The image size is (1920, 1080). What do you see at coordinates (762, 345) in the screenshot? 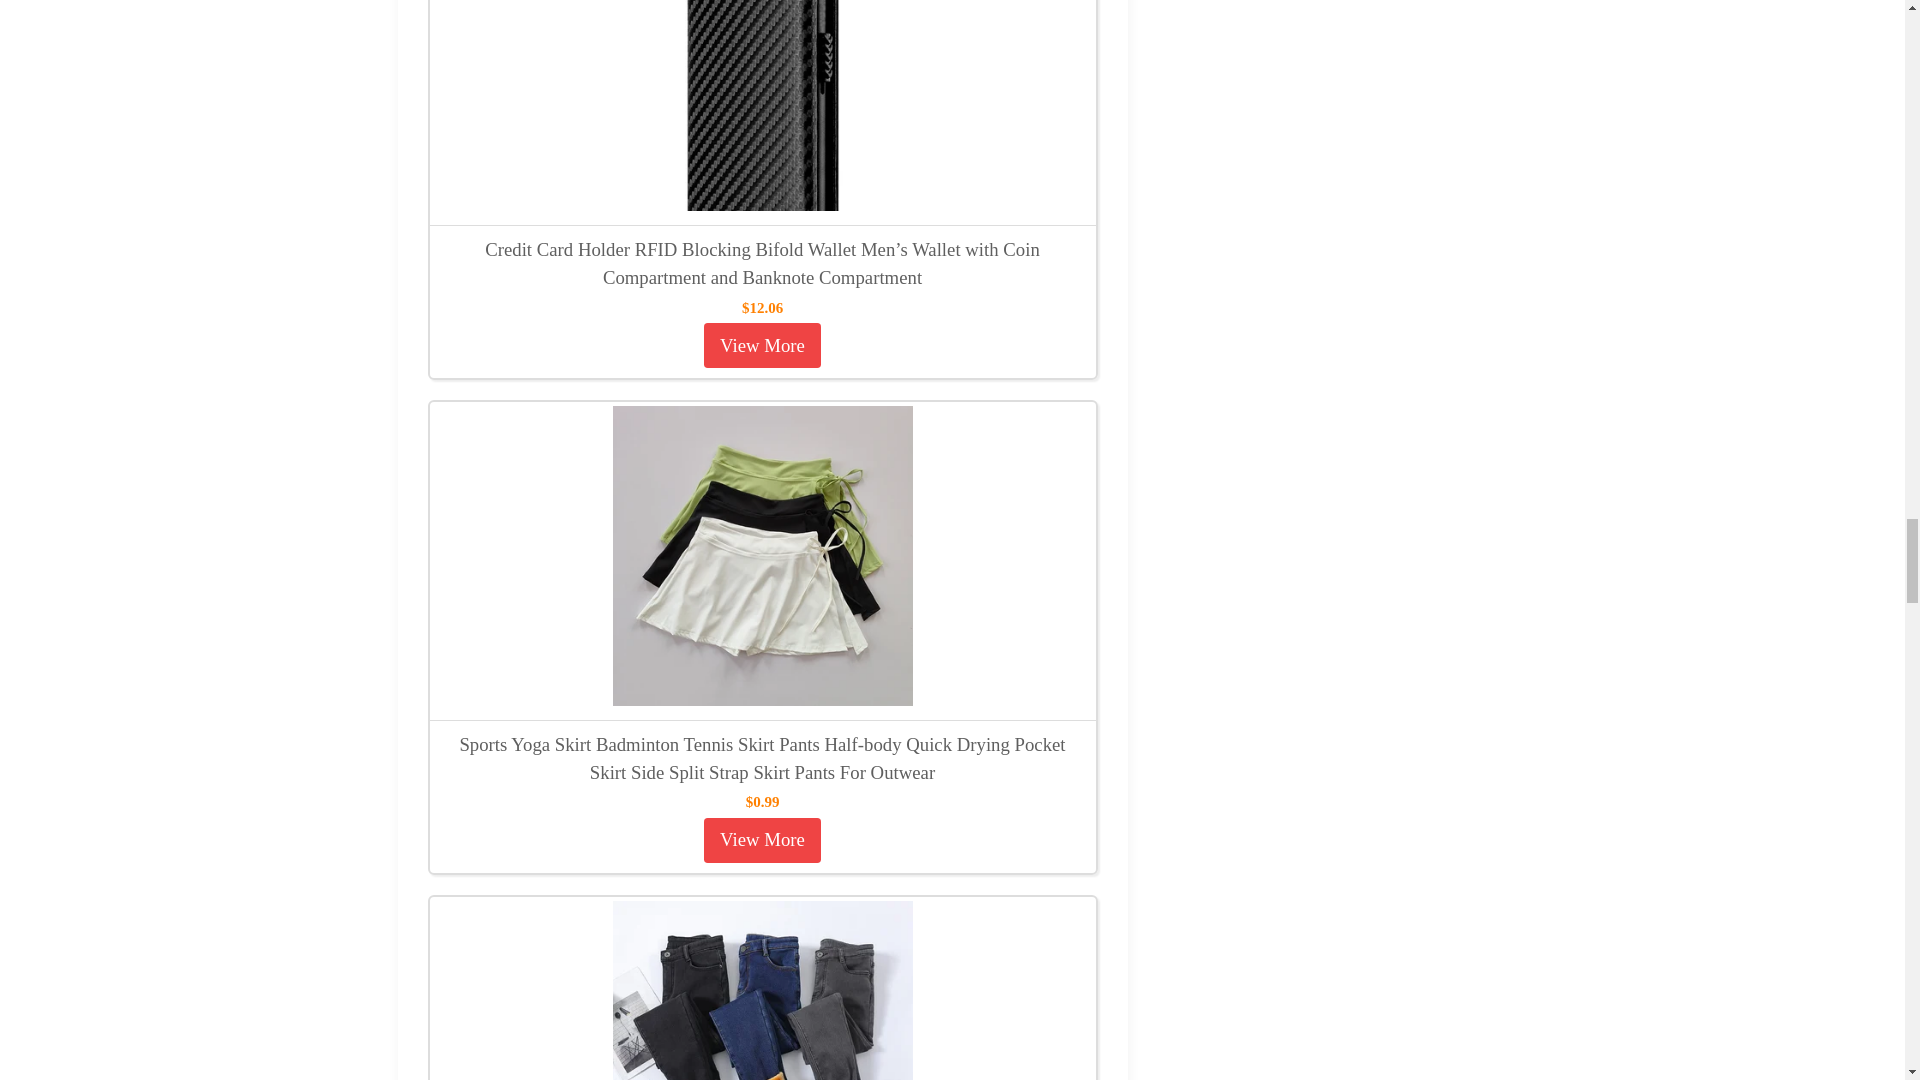
I see `View More` at bounding box center [762, 345].